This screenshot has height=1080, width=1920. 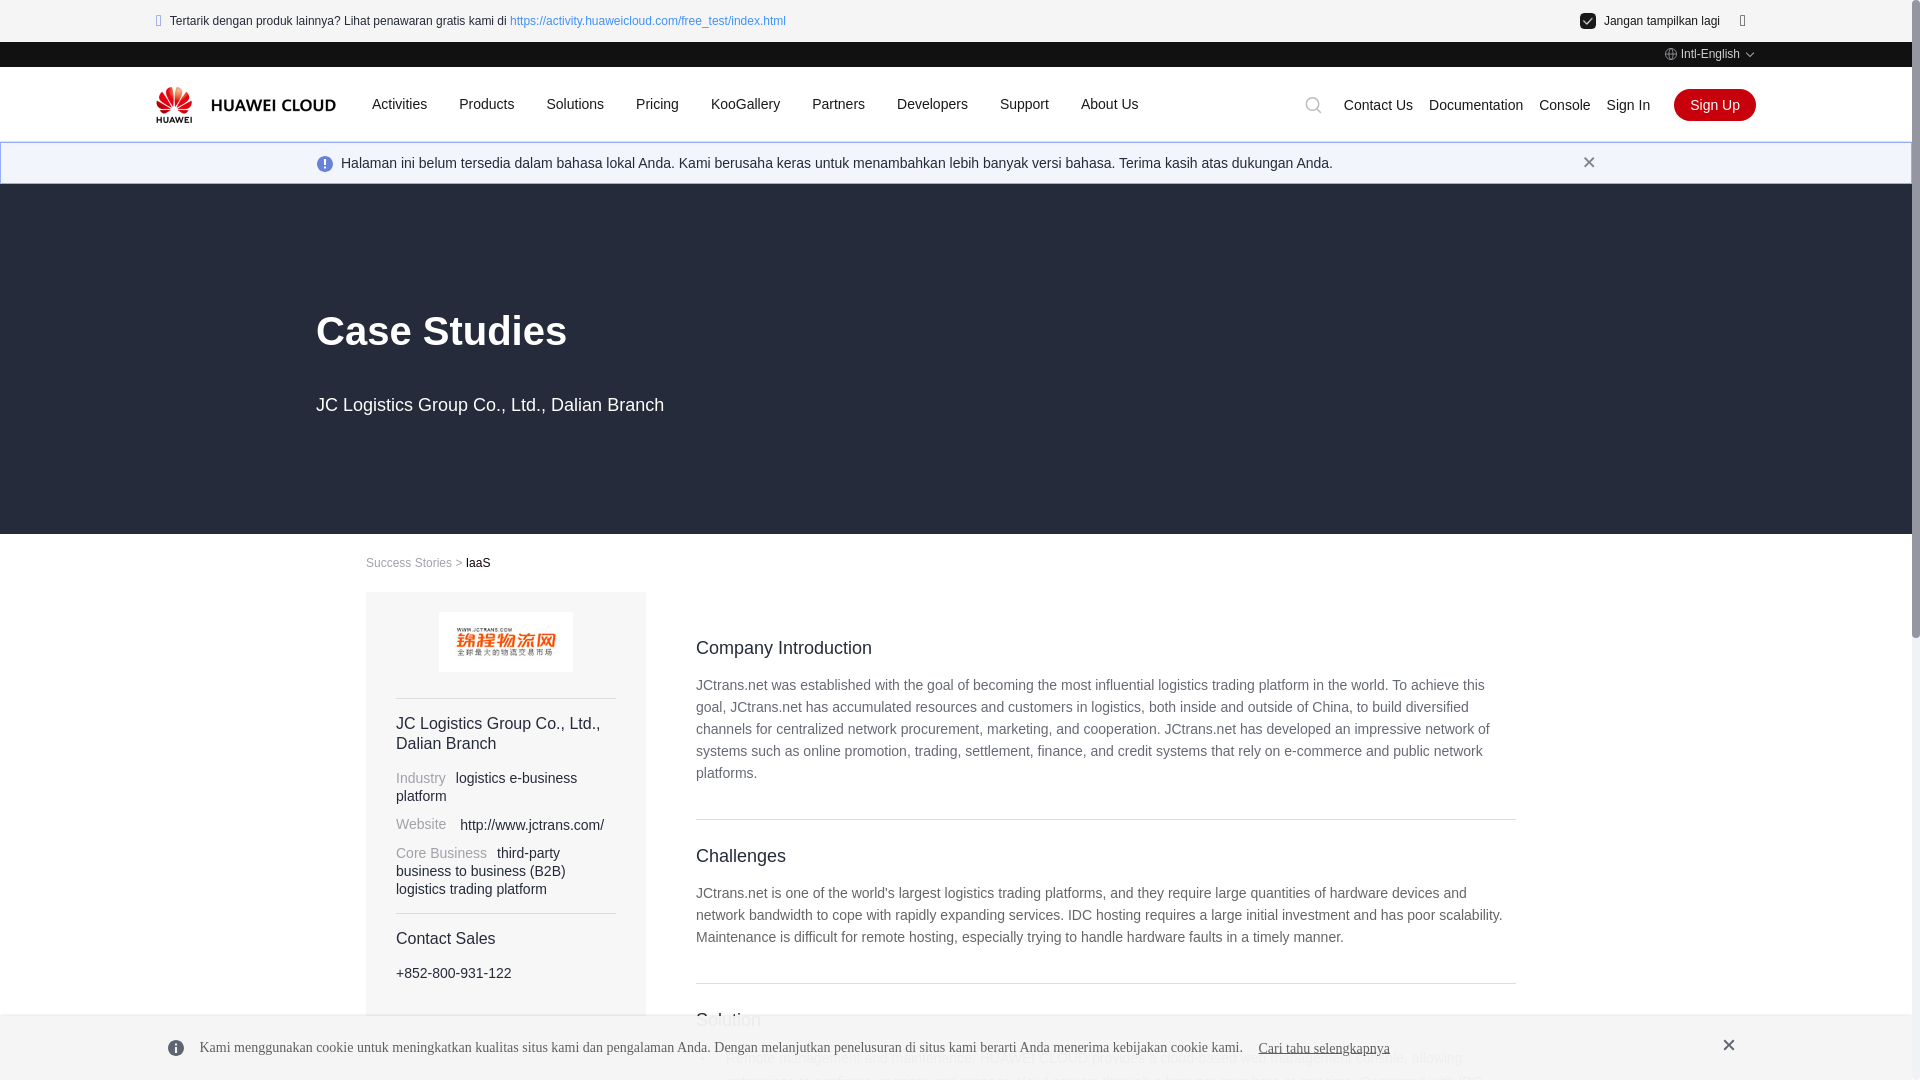 What do you see at coordinates (246, 104) in the screenshot?
I see `Huawei Cloud` at bounding box center [246, 104].